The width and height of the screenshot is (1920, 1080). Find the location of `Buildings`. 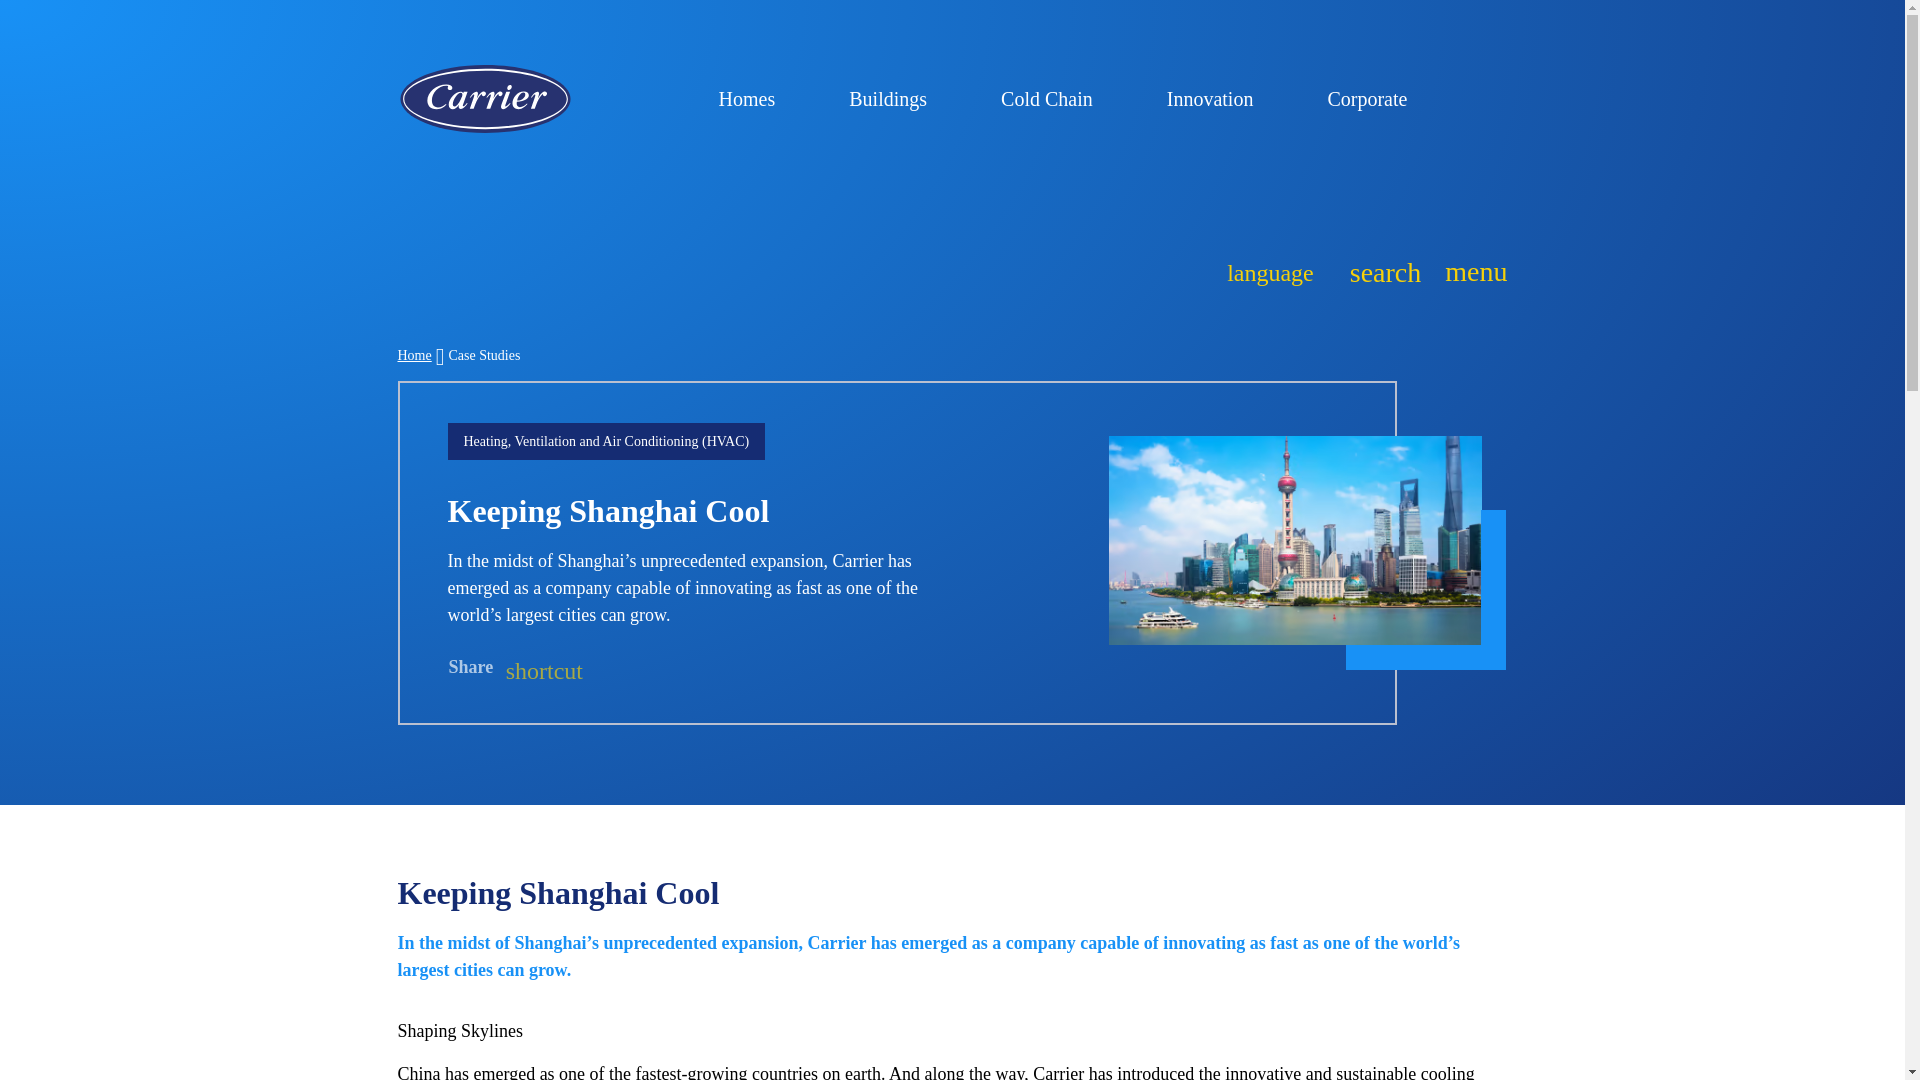

Buildings is located at coordinates (1056, 98).